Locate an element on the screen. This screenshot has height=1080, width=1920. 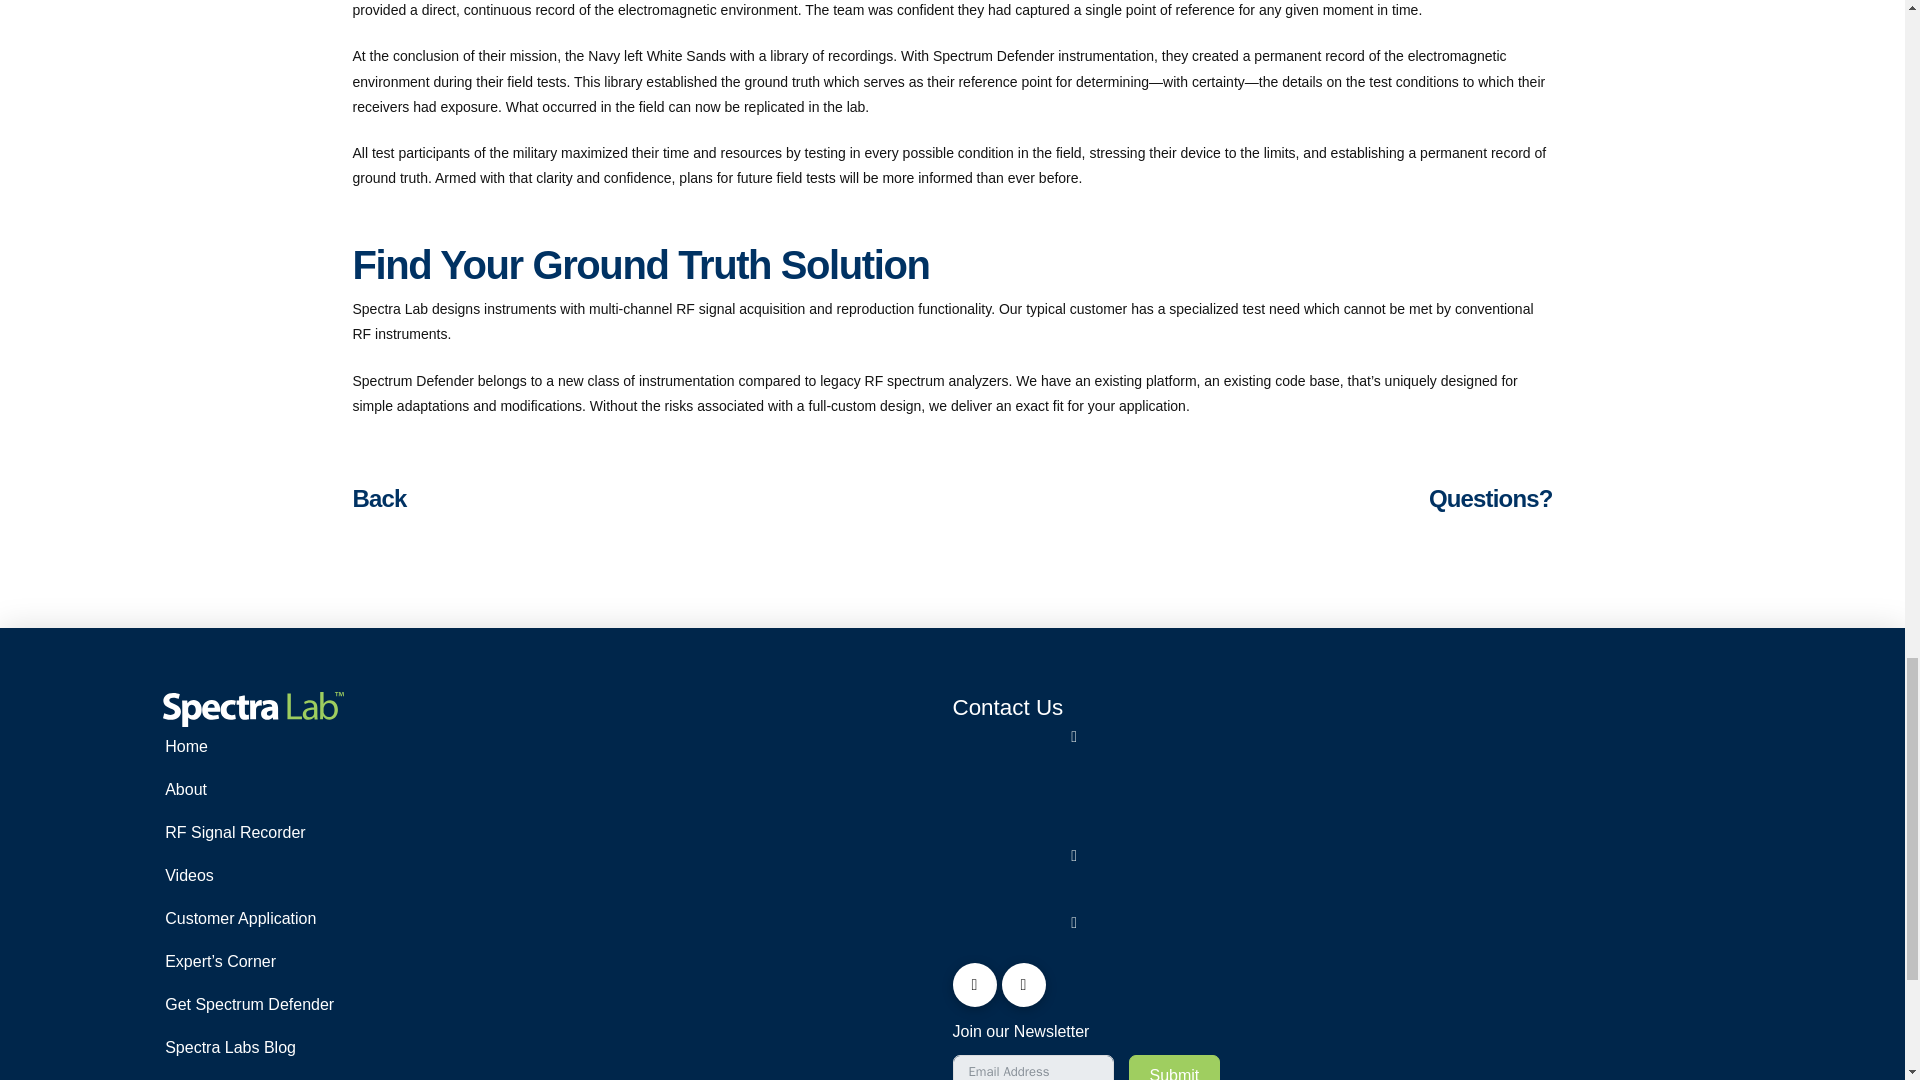
Submit is located at coordinates (1174, 1068).